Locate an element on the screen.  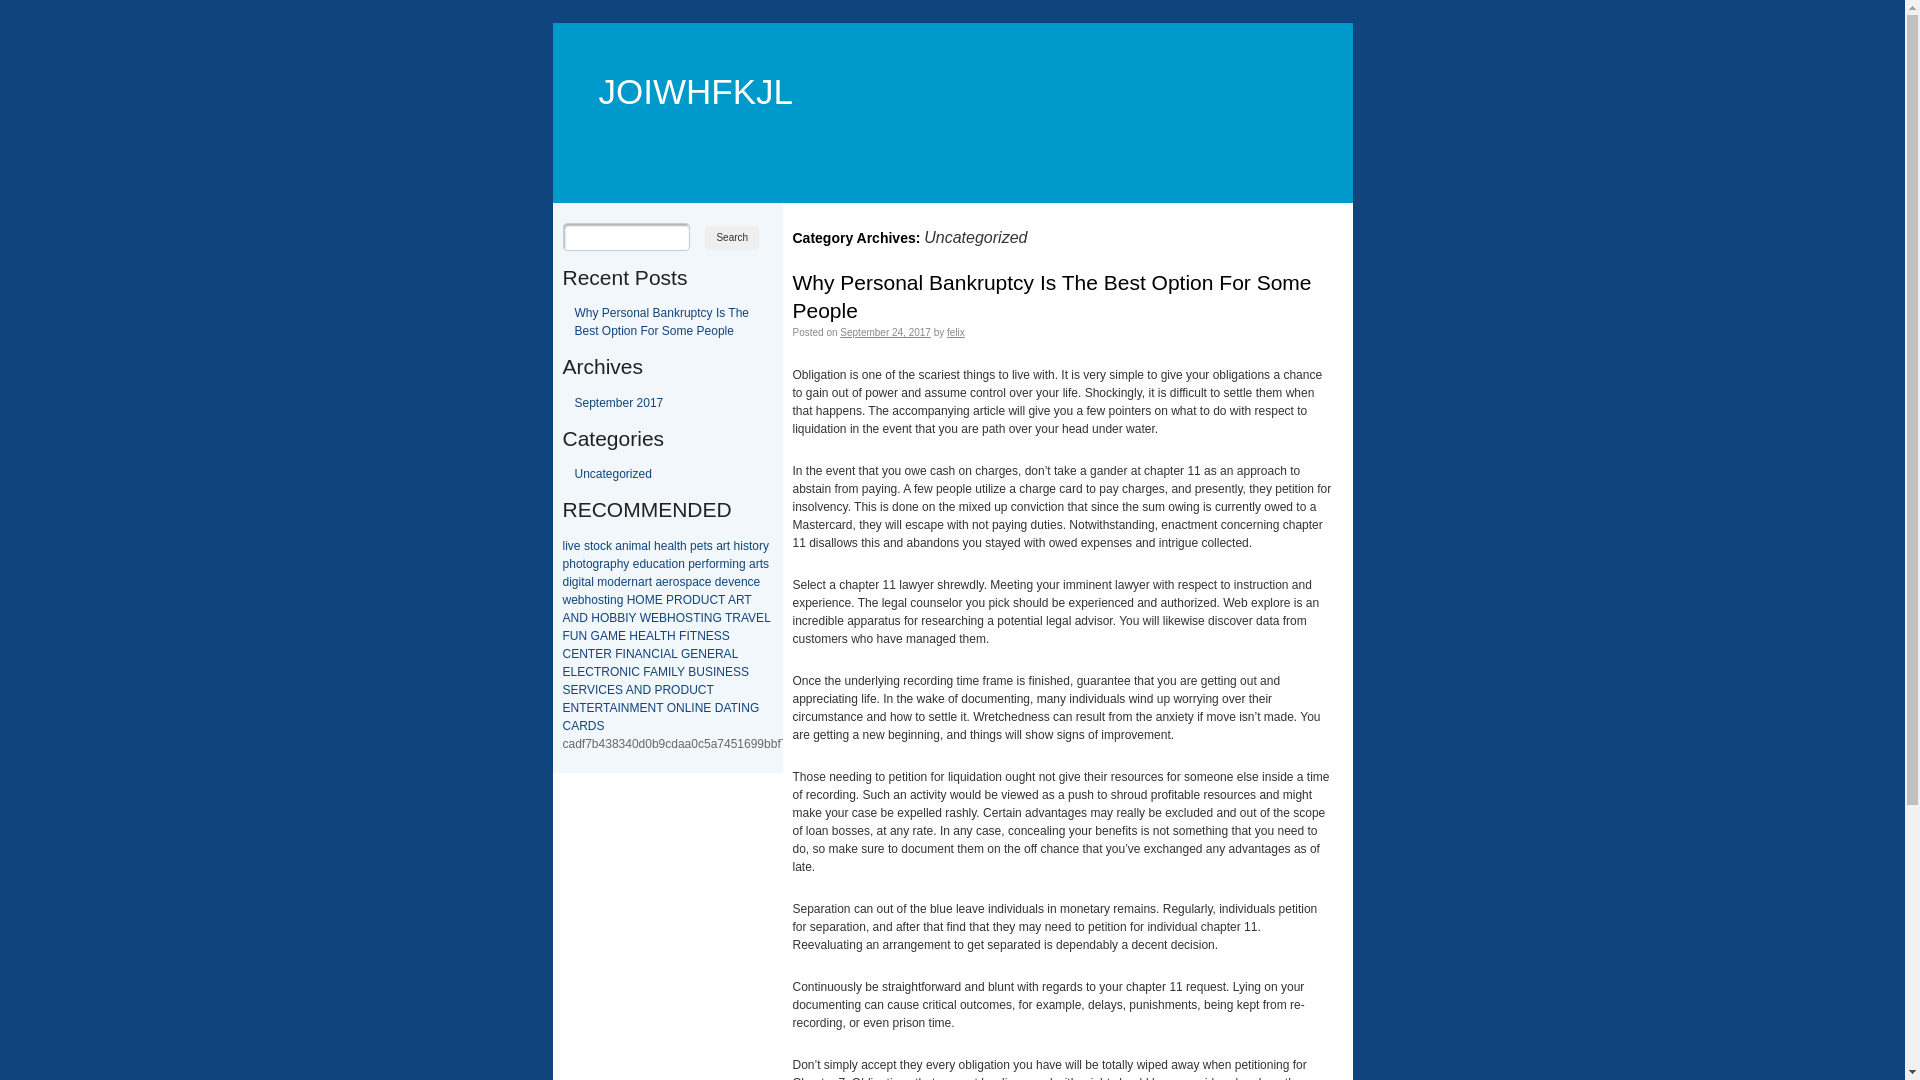
i is located at coordinates (608, 600).